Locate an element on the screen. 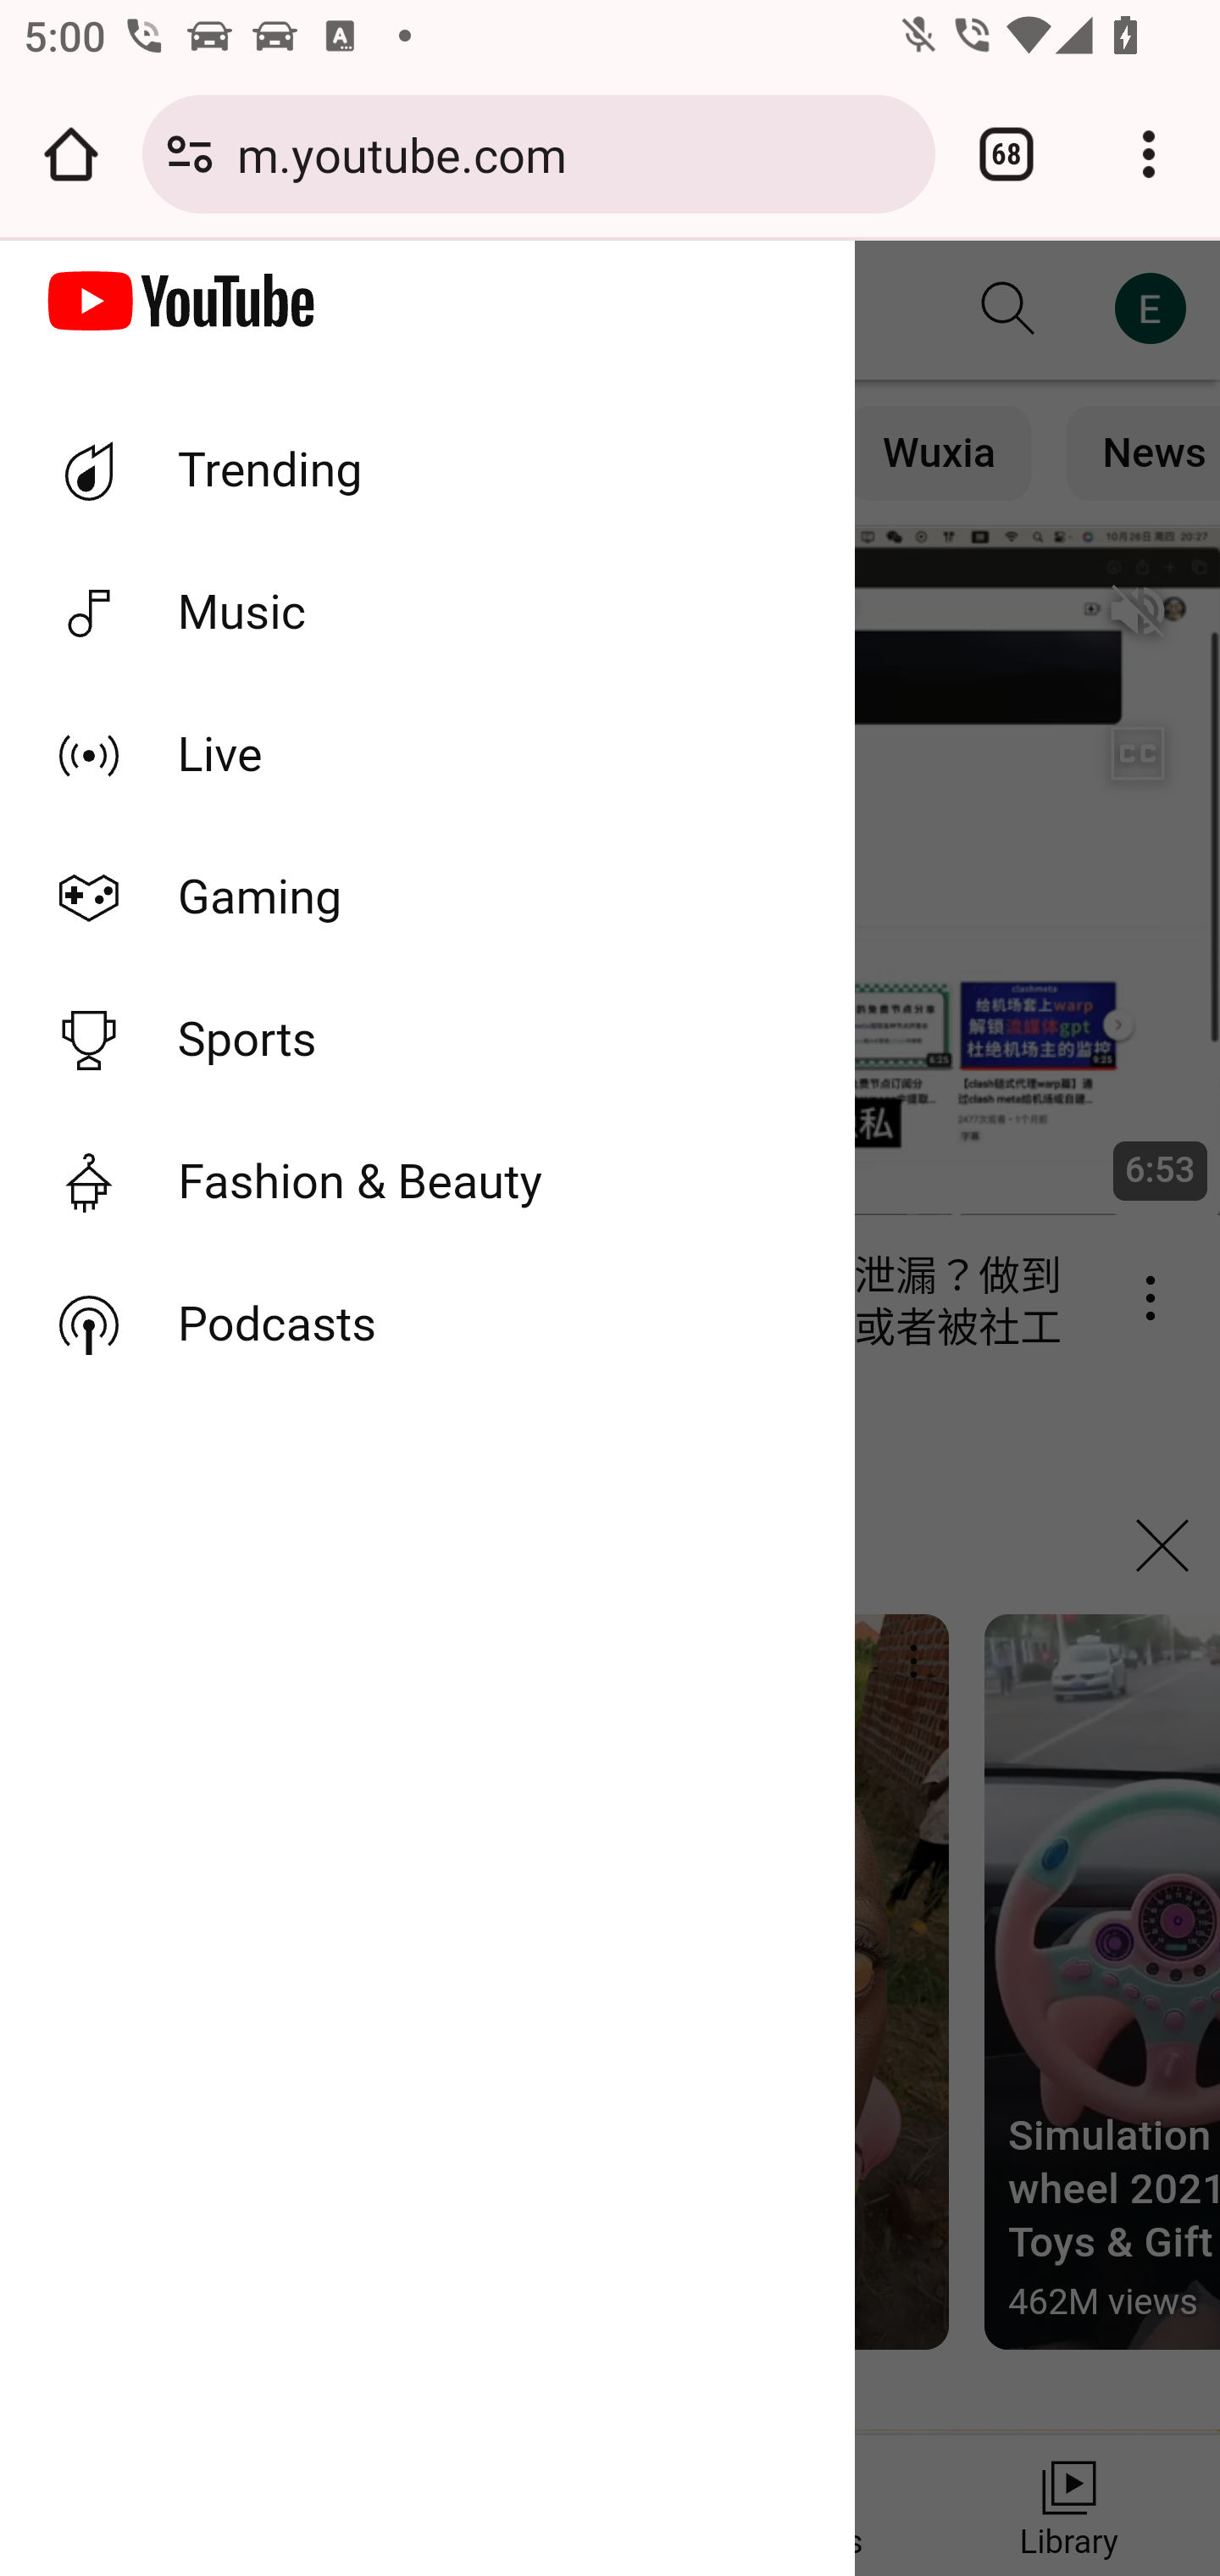 The height and width of the screenshot is (2576, 1220). Switch or close tabs is located at coordinates (1006, 154).